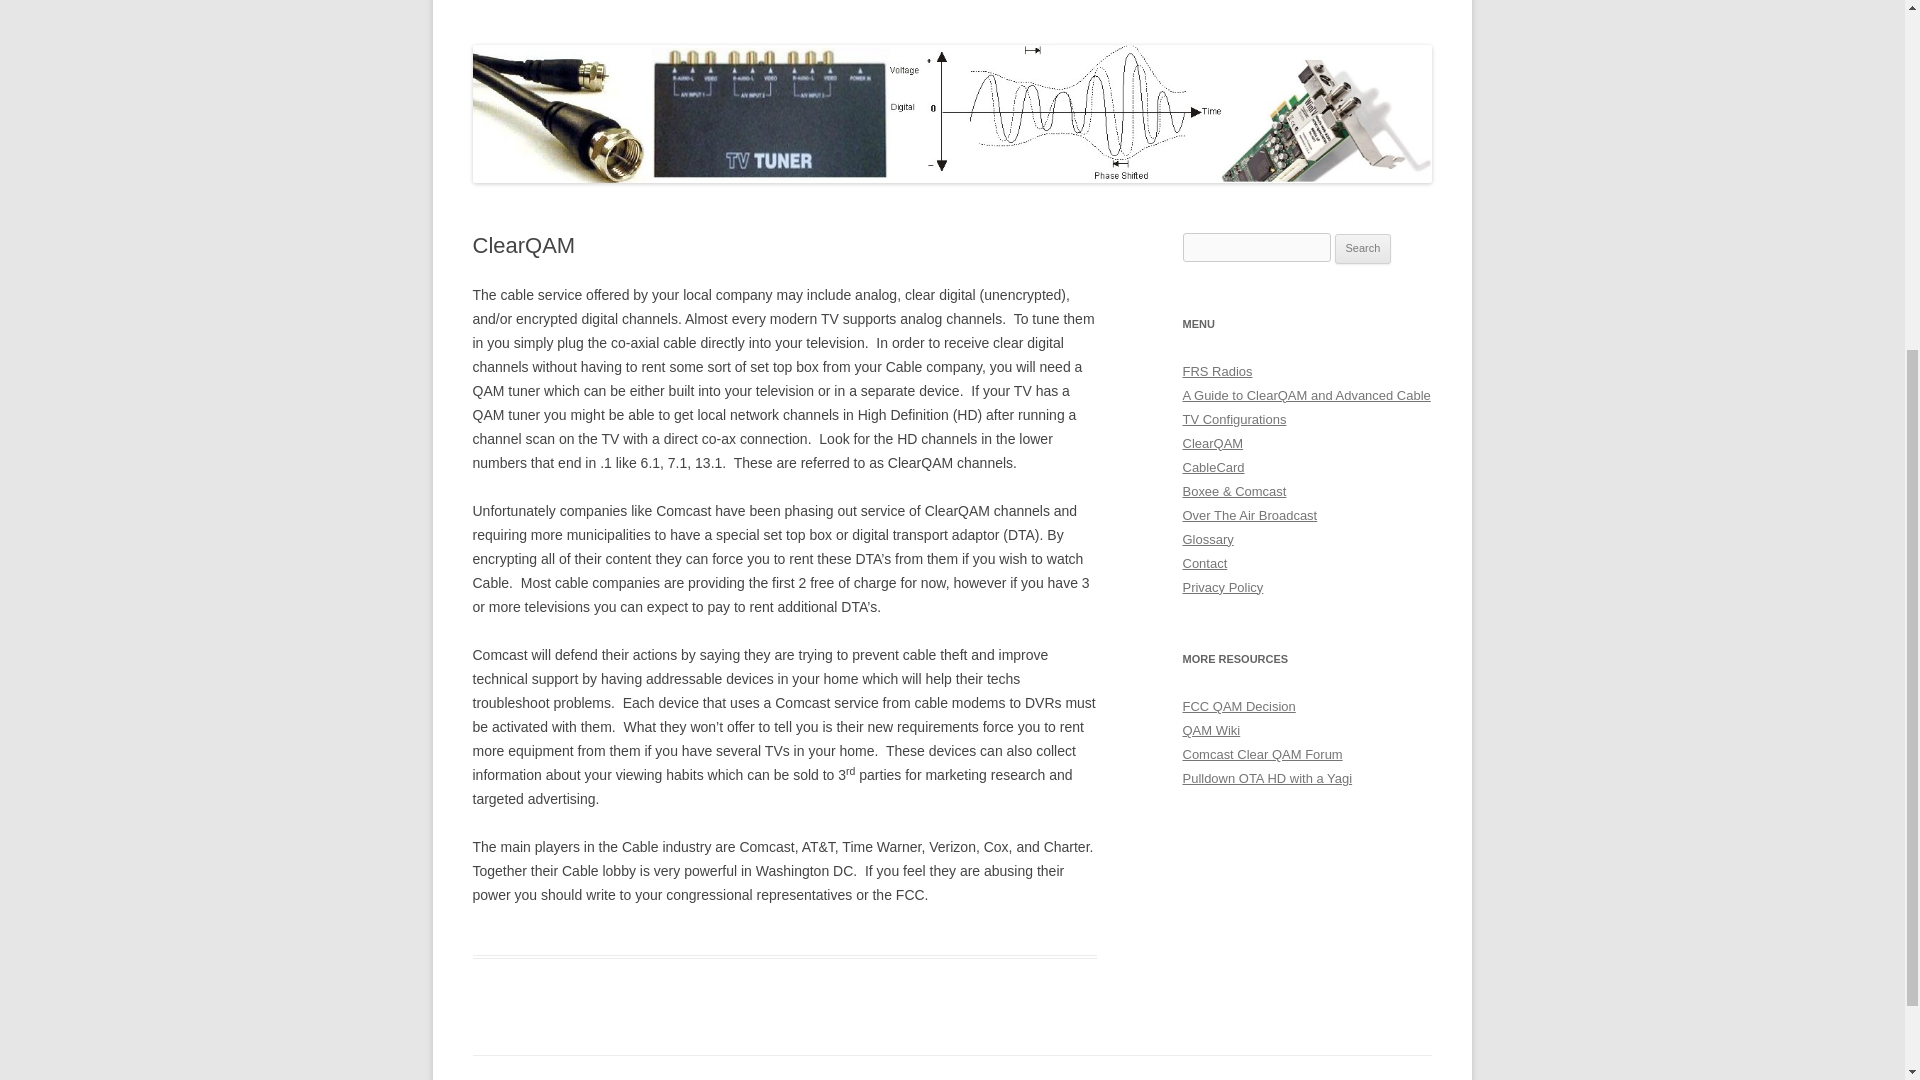 The width and height of the screenshot is (1920, 1080). I want to click on A Guide to ClearQAM and Advanced Cable TV Configurations, so click(1306, 406).